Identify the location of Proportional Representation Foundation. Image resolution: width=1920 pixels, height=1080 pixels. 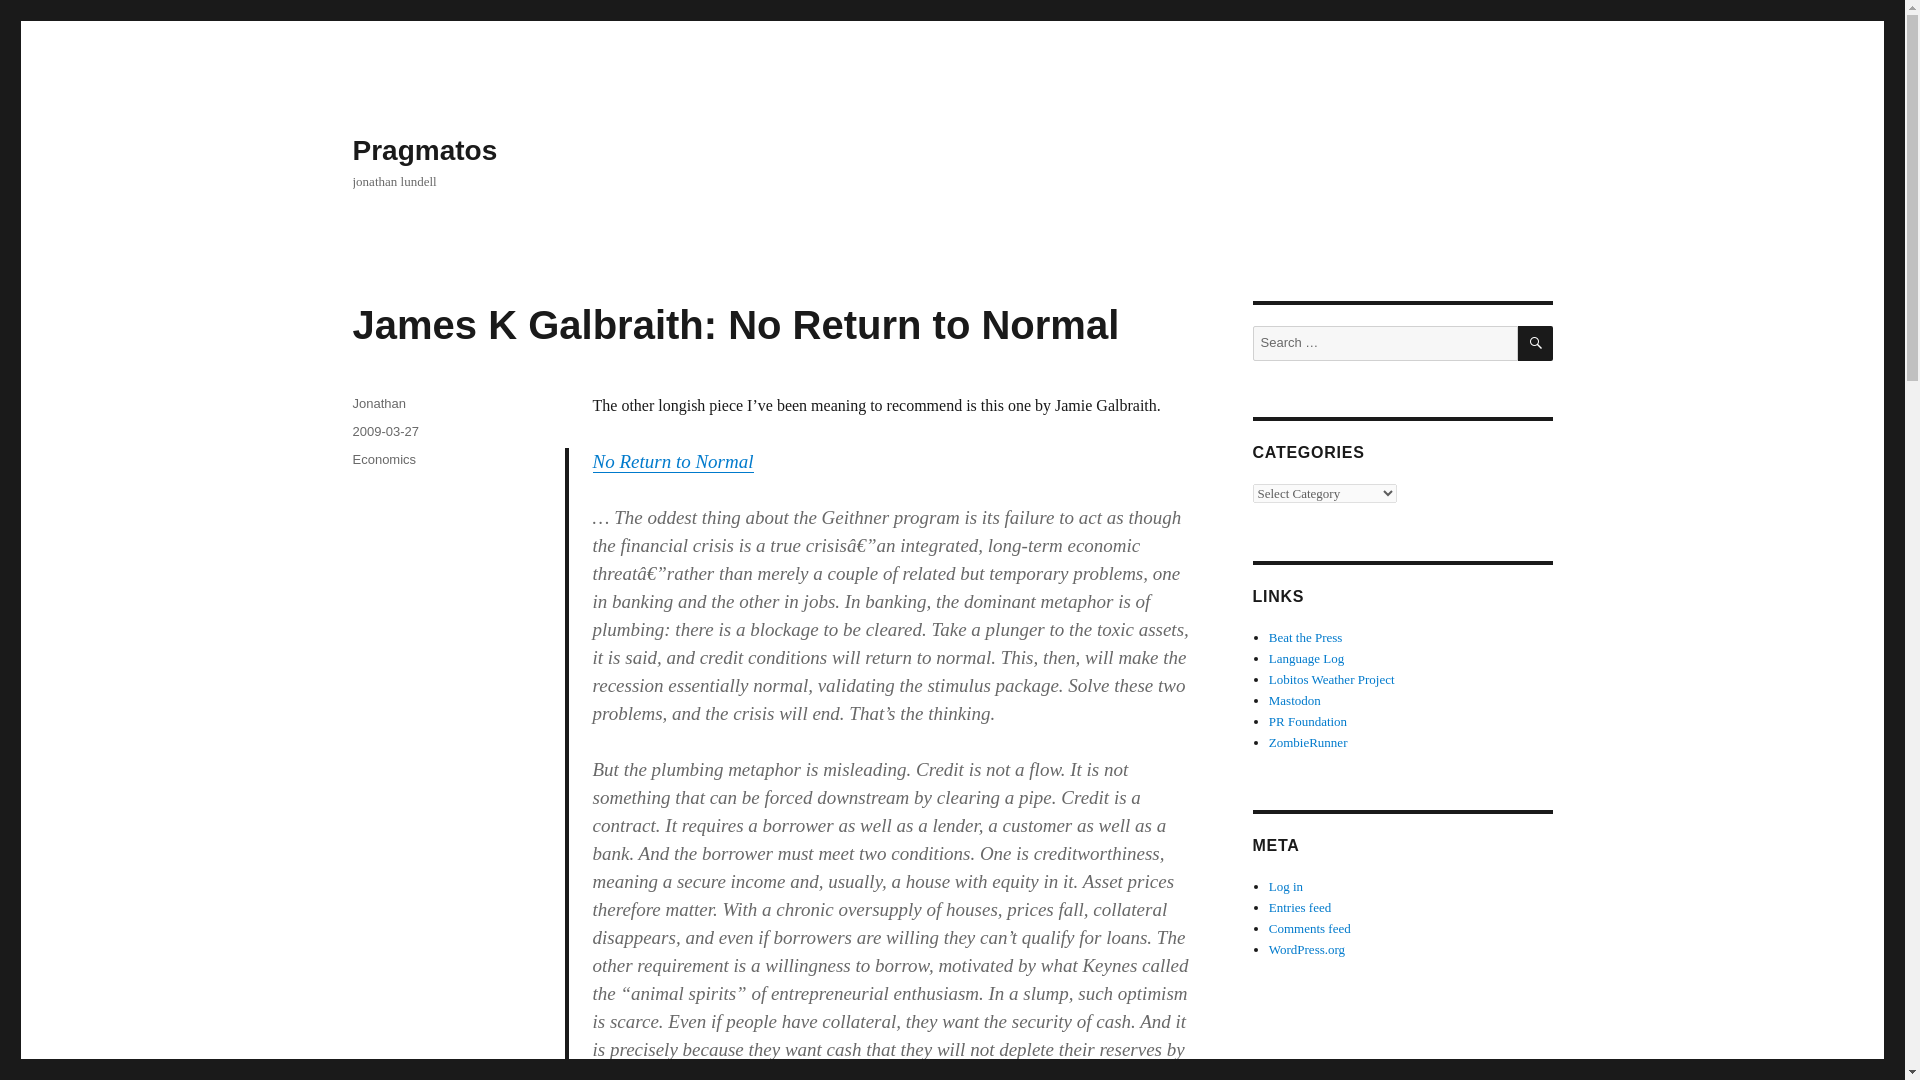
(1308, 721).